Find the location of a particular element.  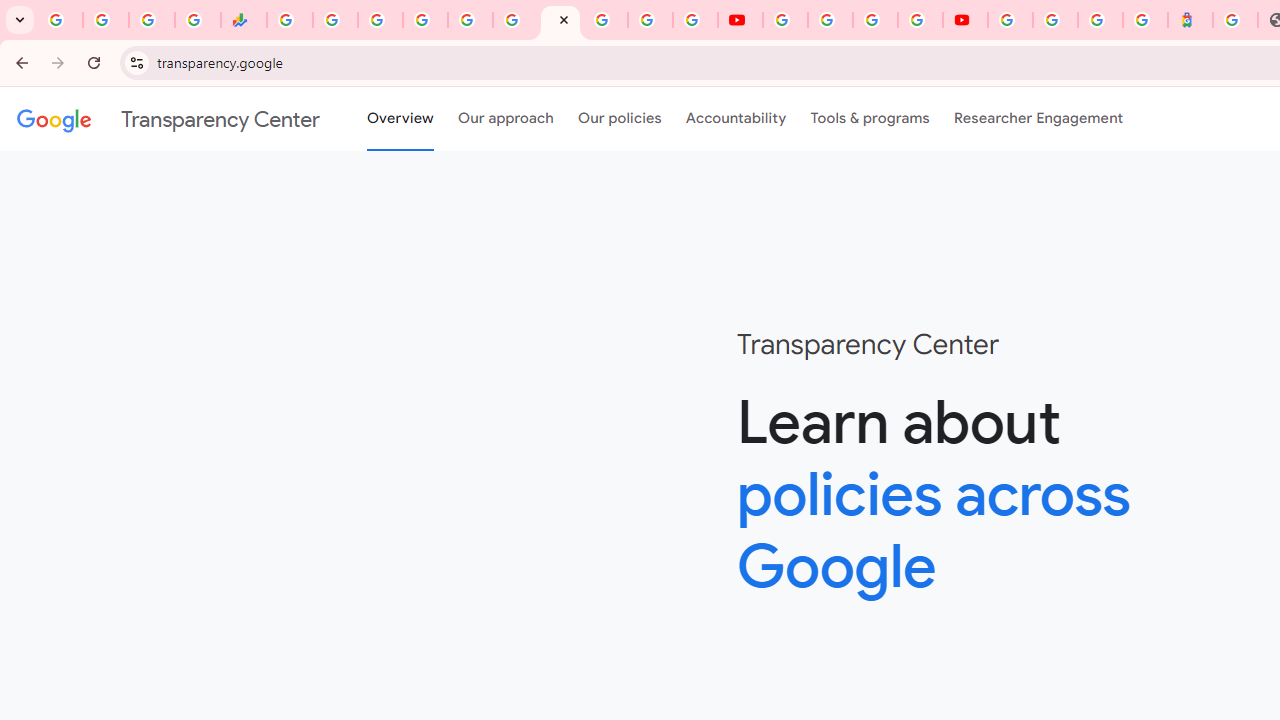

Accountability is located at coordinates (736, 119).